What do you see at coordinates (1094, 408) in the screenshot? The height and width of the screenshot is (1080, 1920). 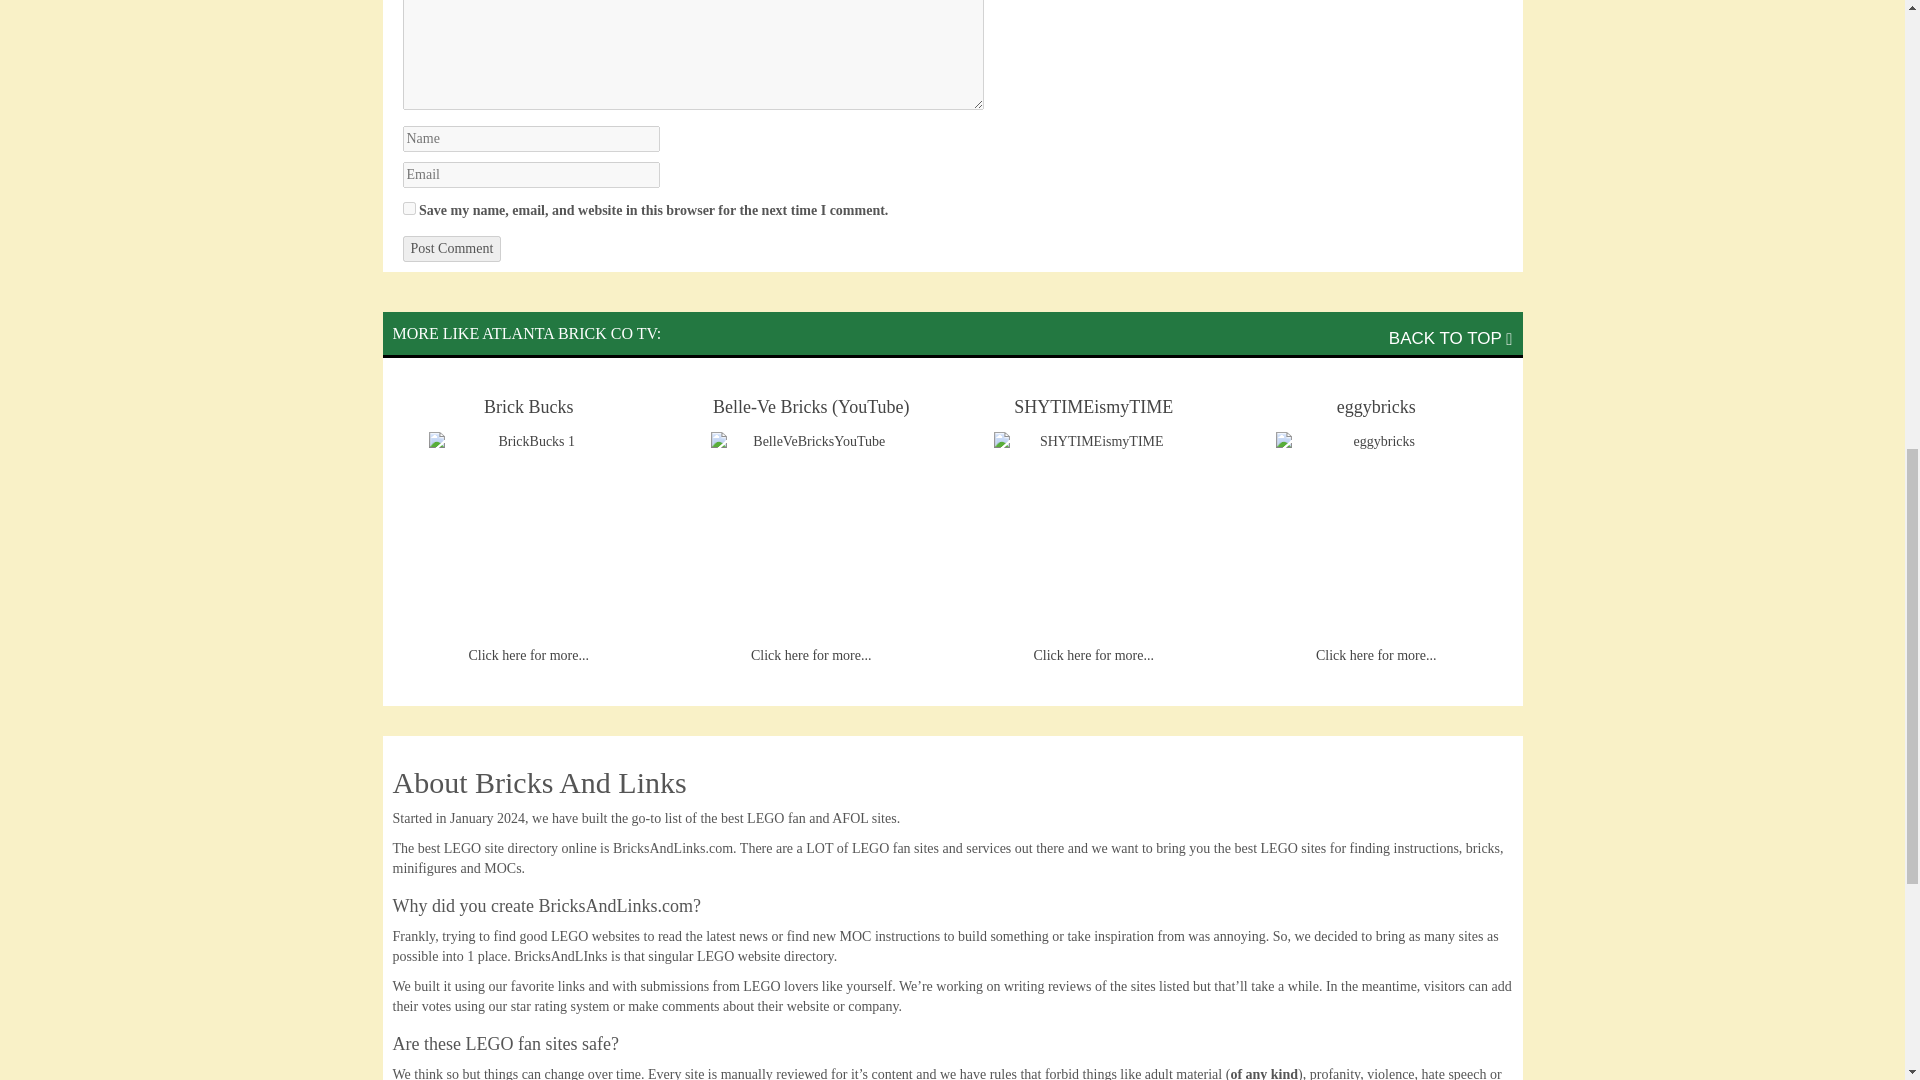 I see `SHYTIMEismyTIME` at bounding box center [1094, 408].